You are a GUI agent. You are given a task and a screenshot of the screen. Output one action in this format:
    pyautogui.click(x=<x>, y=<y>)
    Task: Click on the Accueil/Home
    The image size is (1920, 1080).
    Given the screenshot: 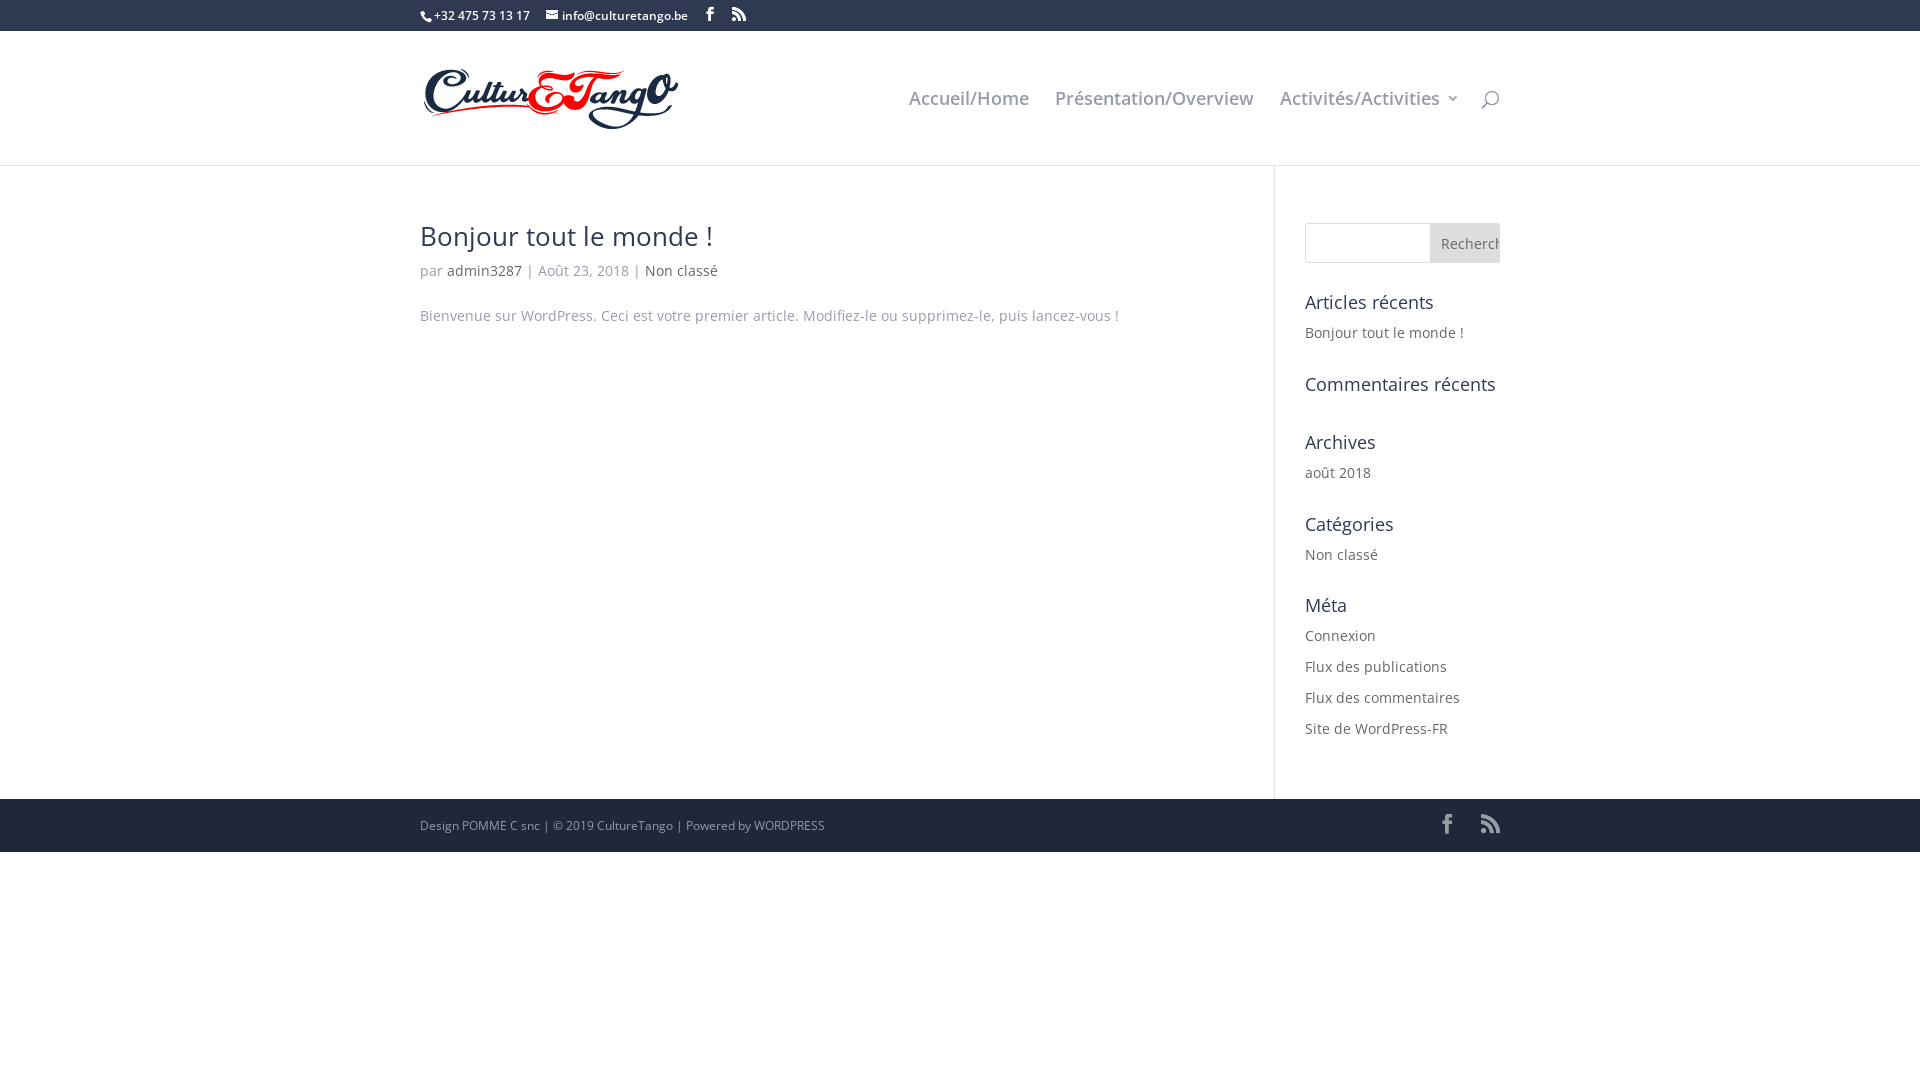 What is the action you would take?
    pyautogui.click(x=969, y=128)
    